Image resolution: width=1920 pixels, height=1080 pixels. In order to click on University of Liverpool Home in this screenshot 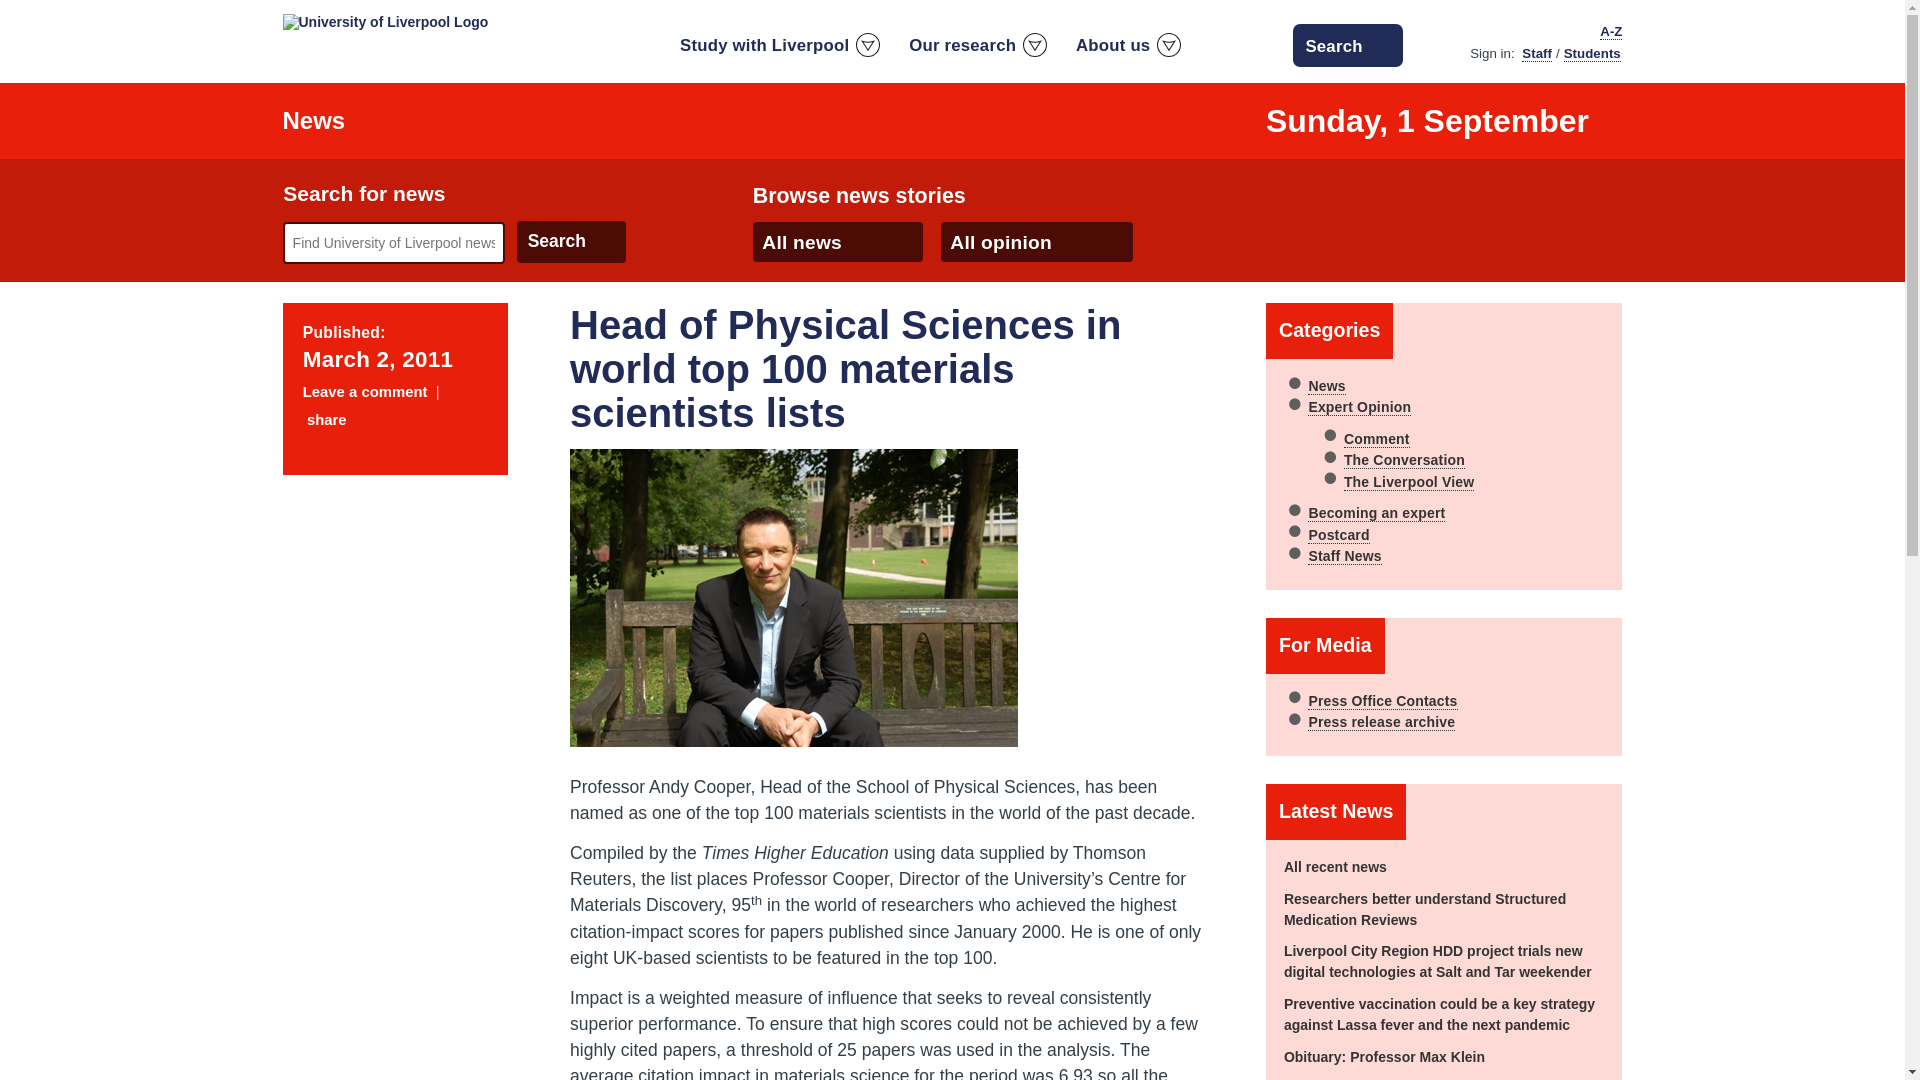, I will do `click(384, 20)`.